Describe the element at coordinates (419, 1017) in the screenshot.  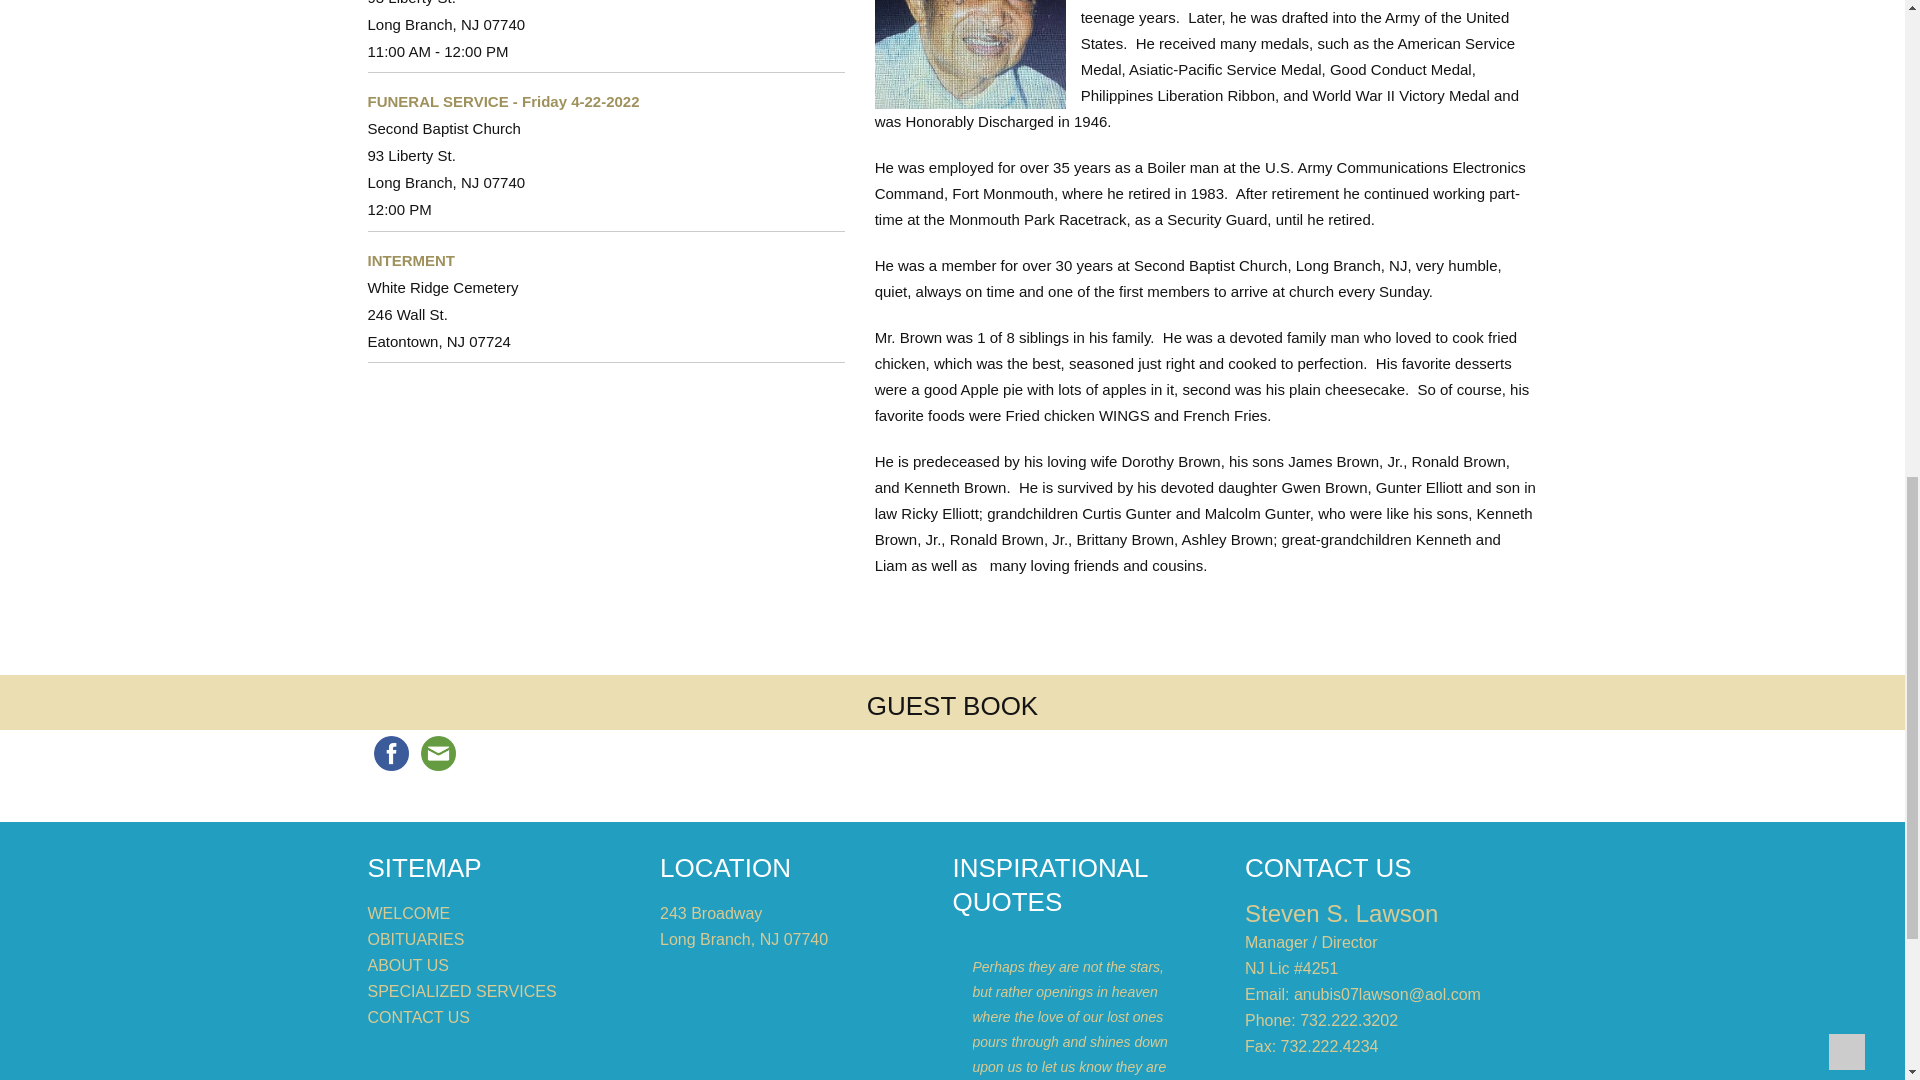
I see `CONTACT US` at that location.